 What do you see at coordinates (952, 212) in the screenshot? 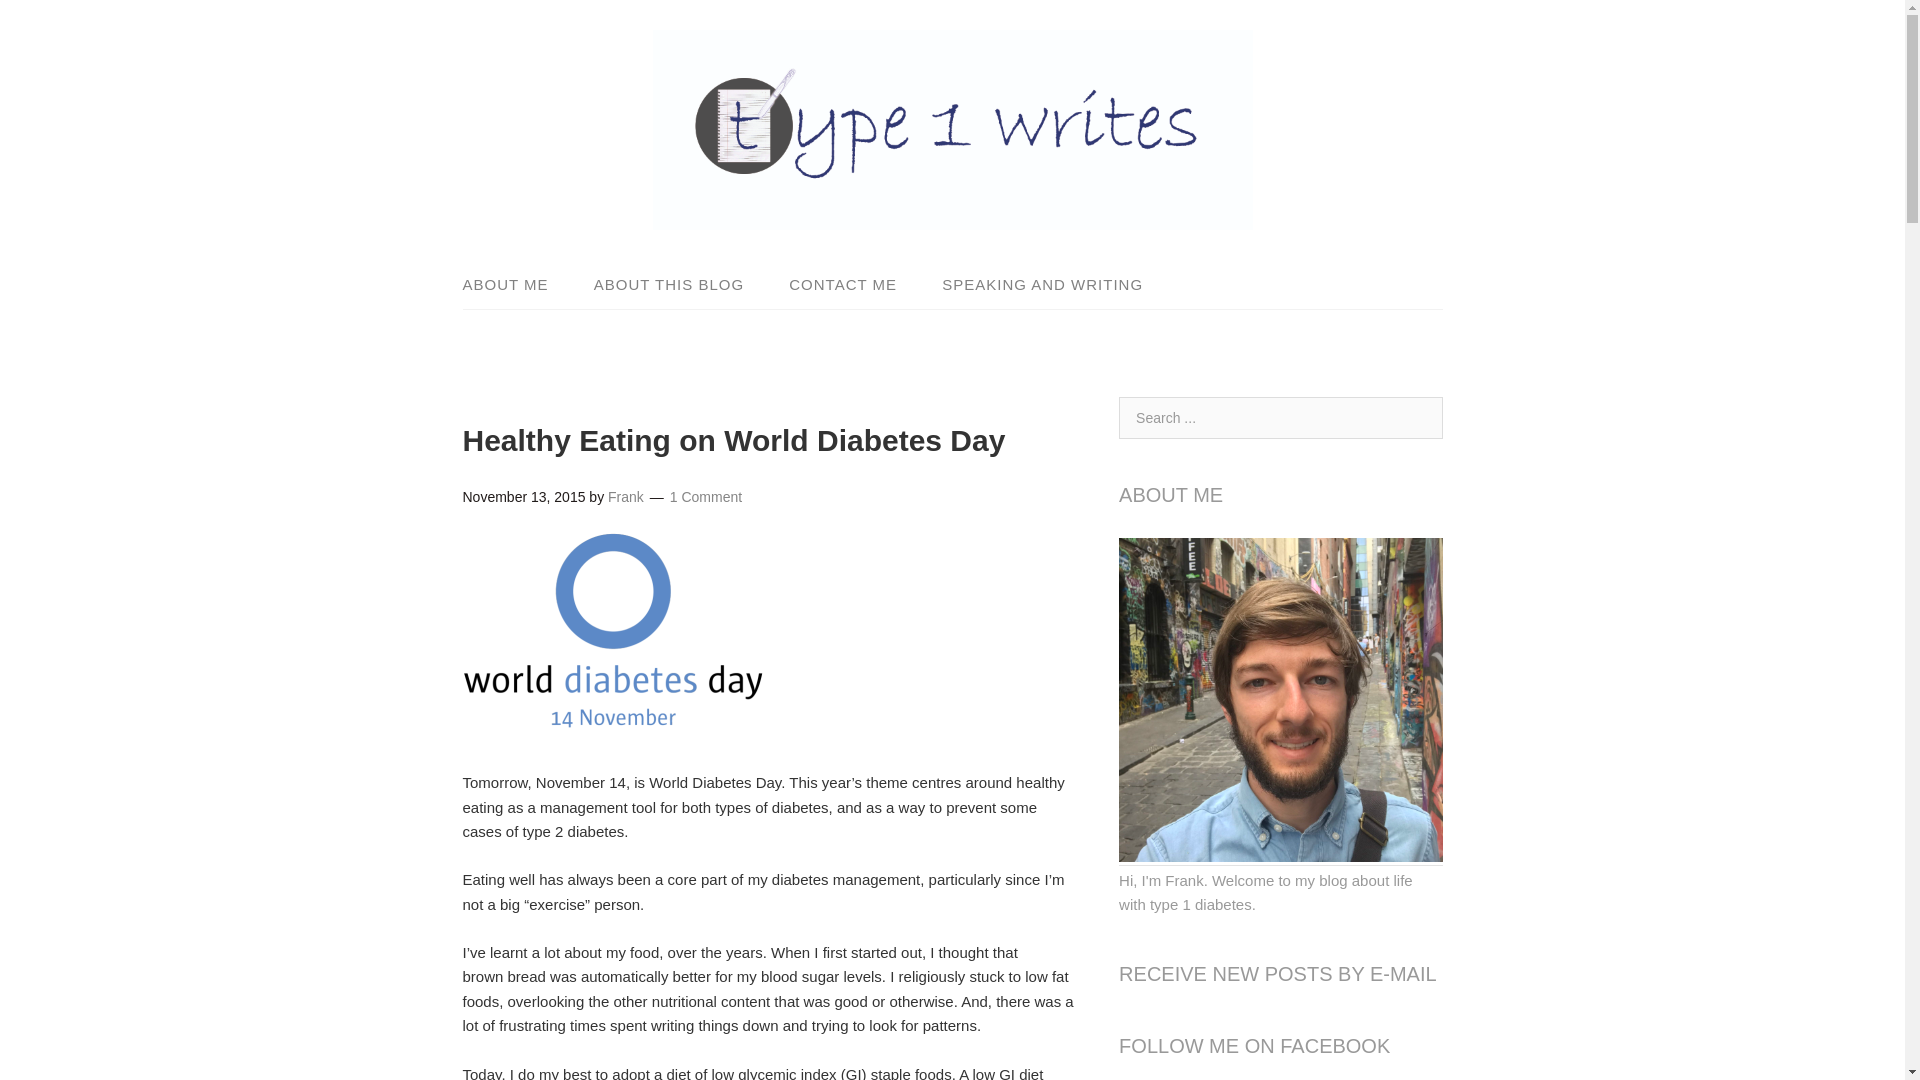
I see `Type 1 Writes - Diabetes Blog` at bounding box center [952, 212].